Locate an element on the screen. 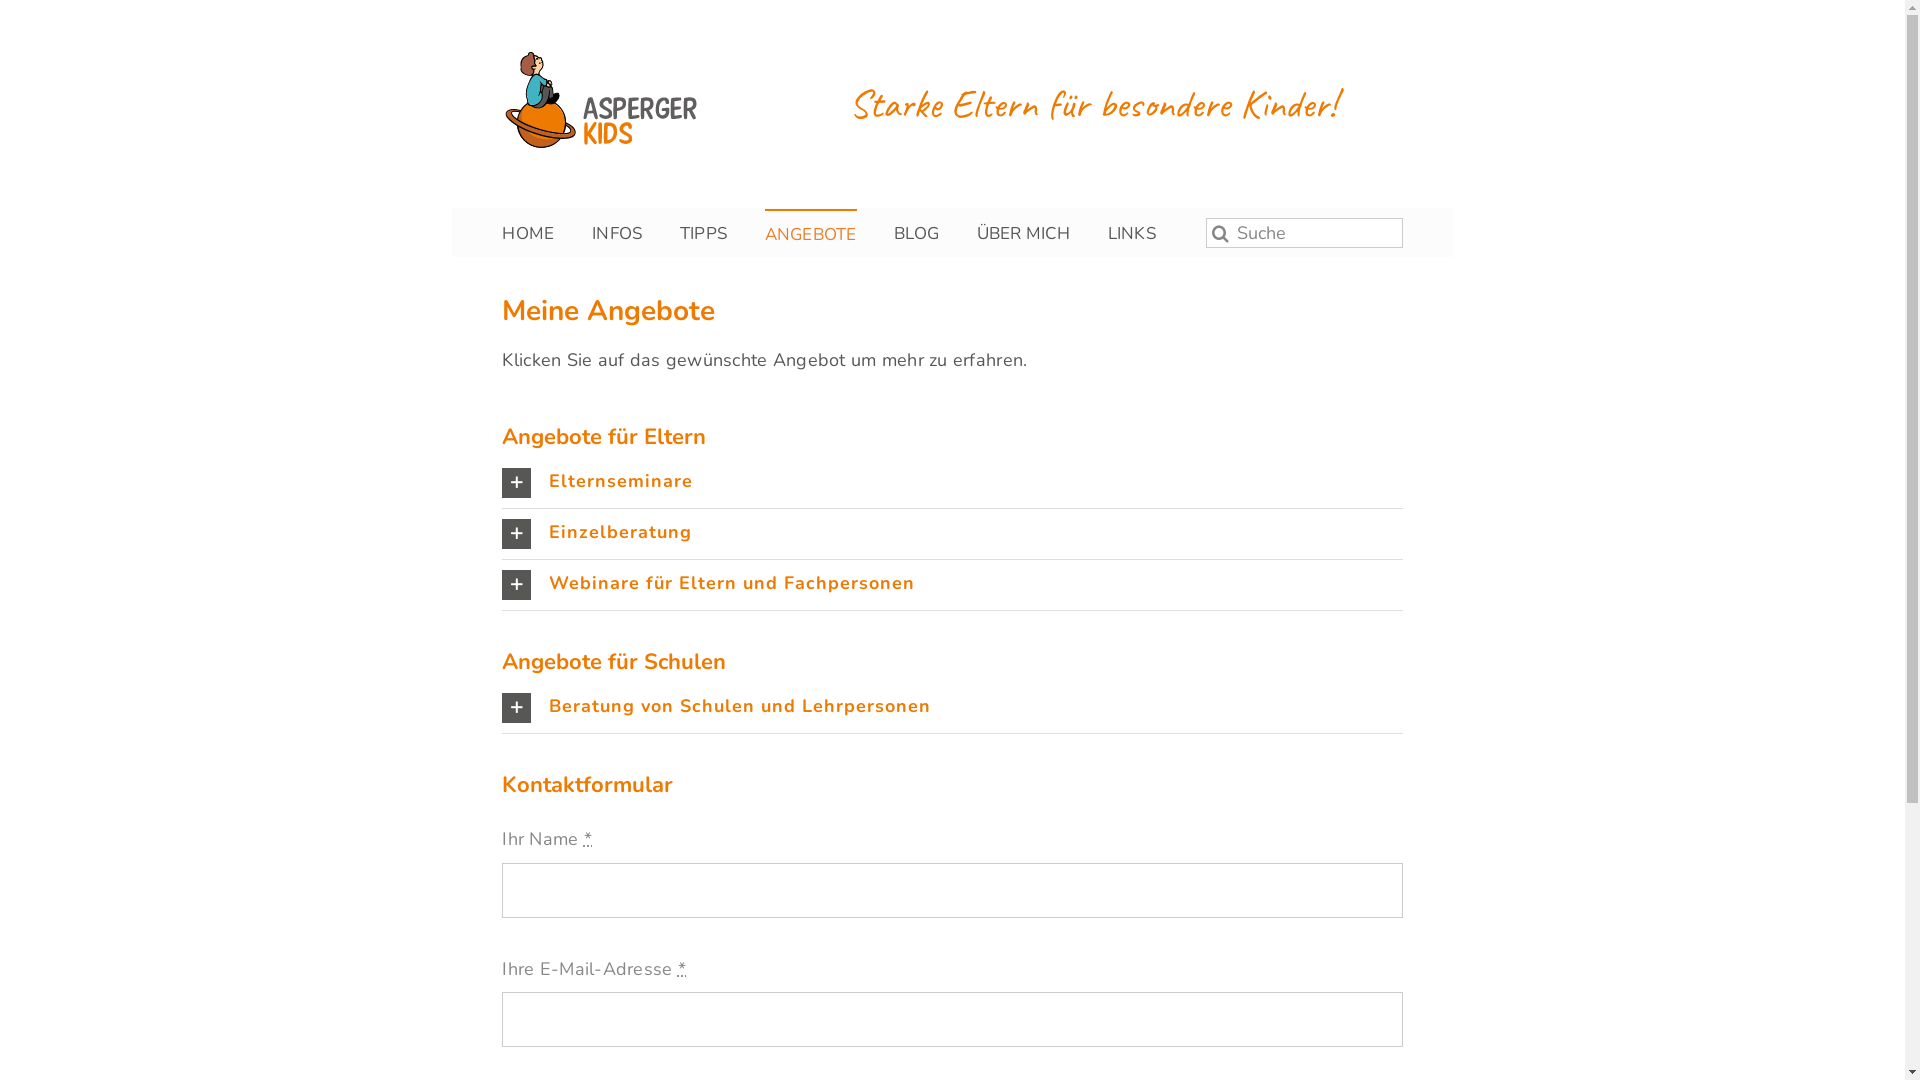  TIPPS is located at coordinates (704, 232).